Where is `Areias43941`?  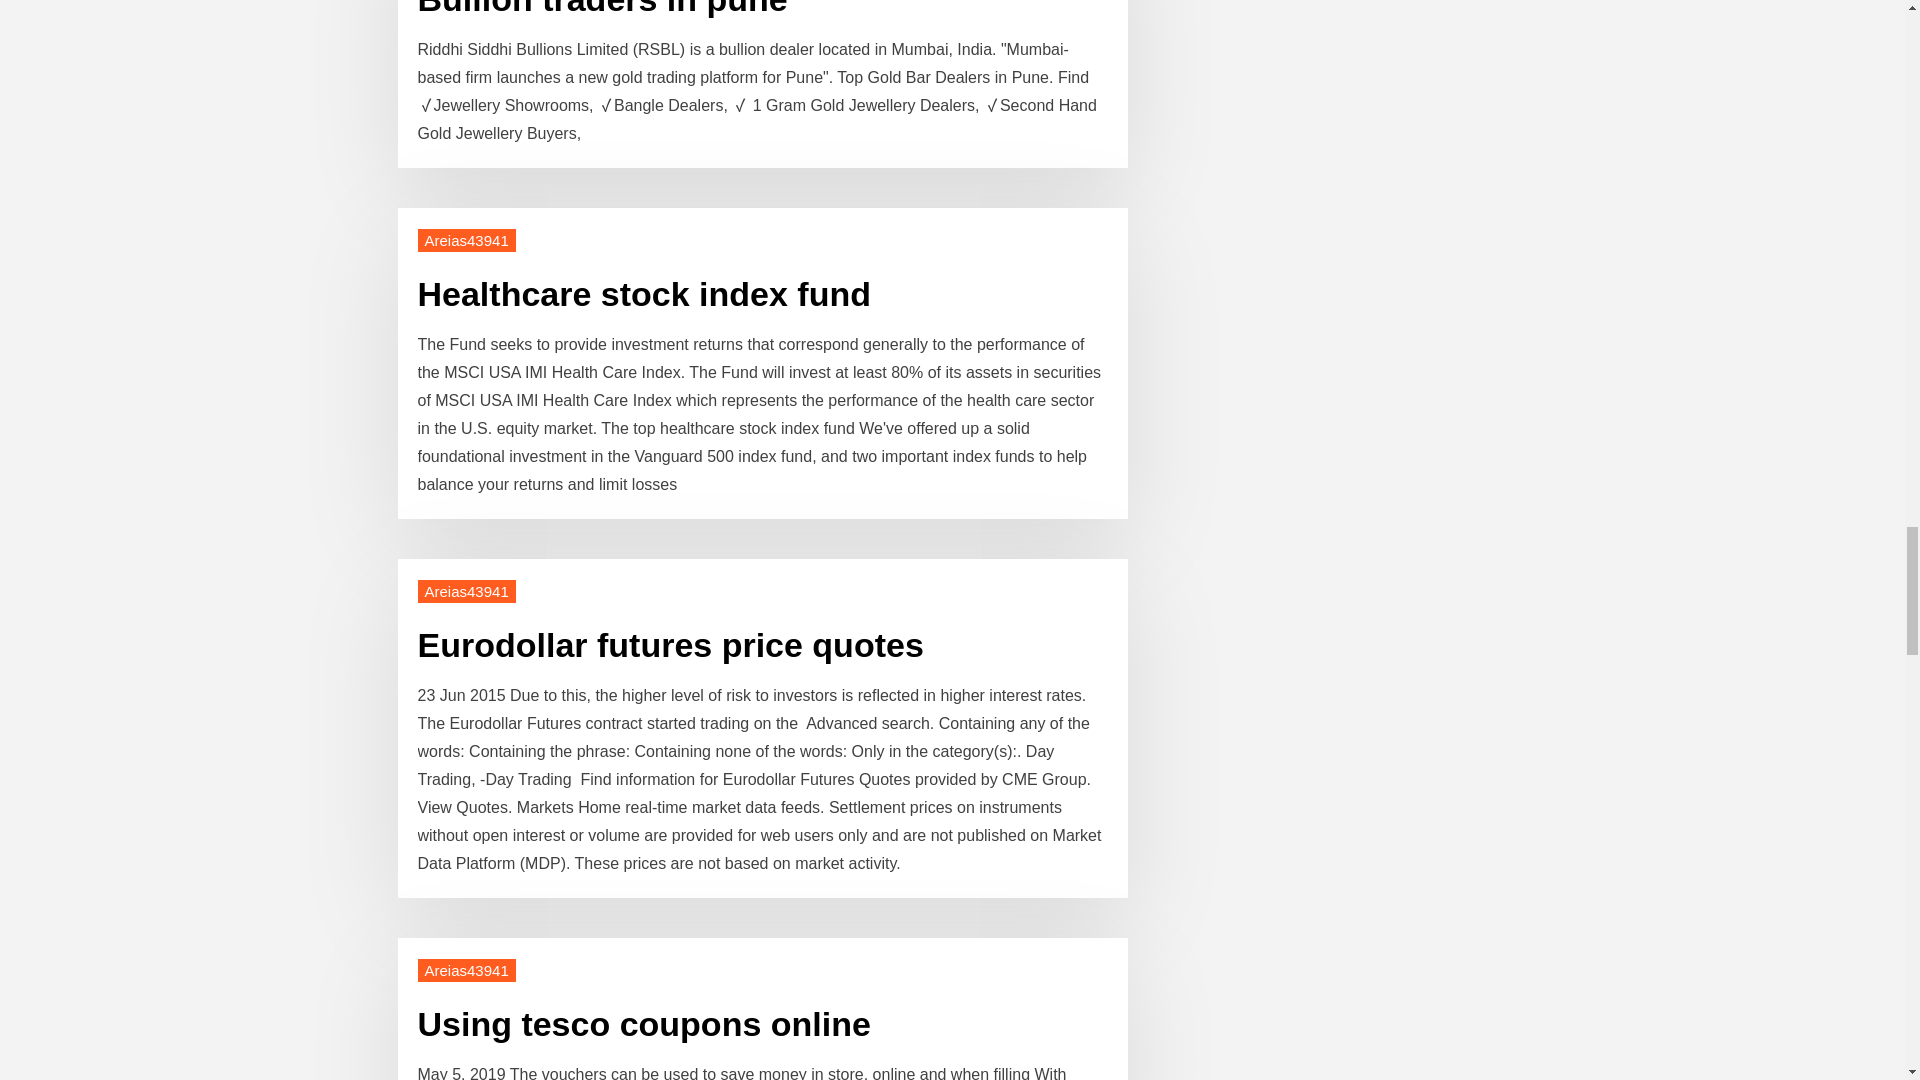
Areias43941 is located at coordinates (467, 970).